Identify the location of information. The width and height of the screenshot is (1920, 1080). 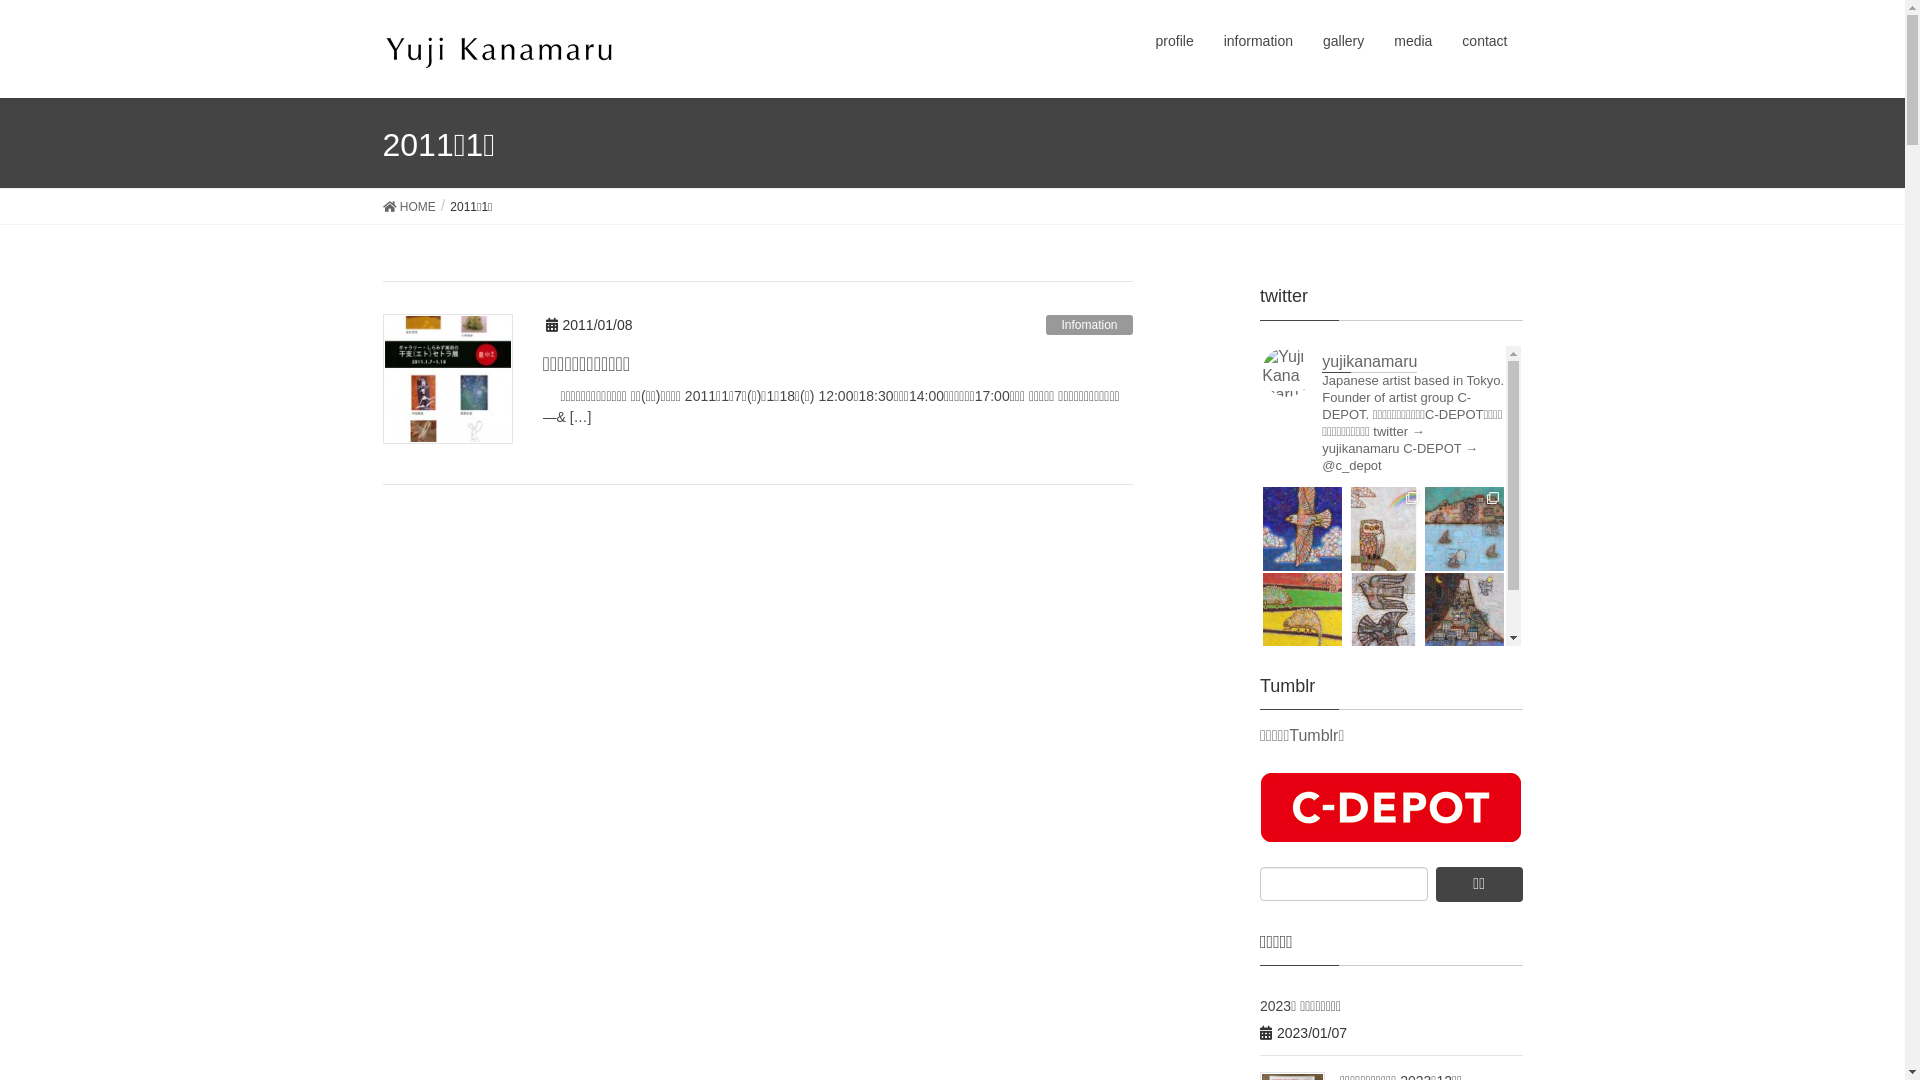
(1258, 42).